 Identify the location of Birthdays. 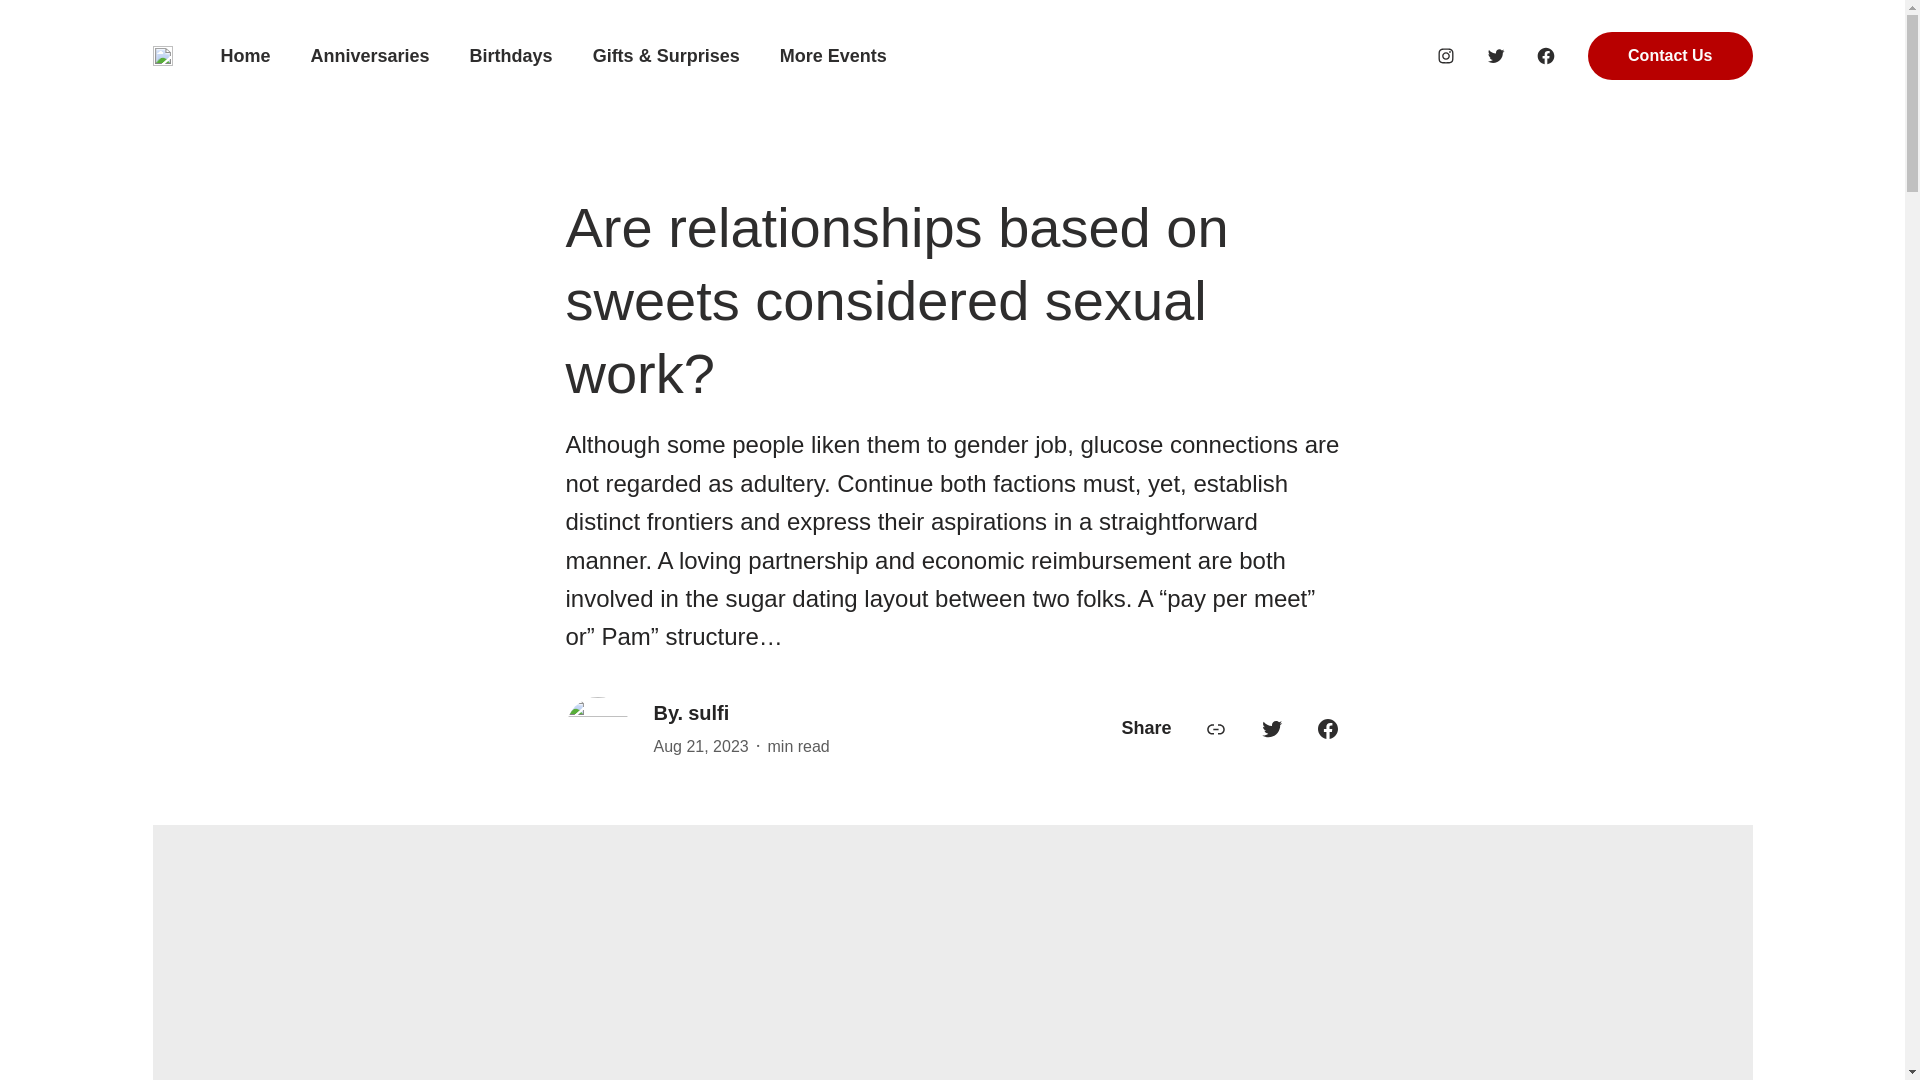
(511, 56).